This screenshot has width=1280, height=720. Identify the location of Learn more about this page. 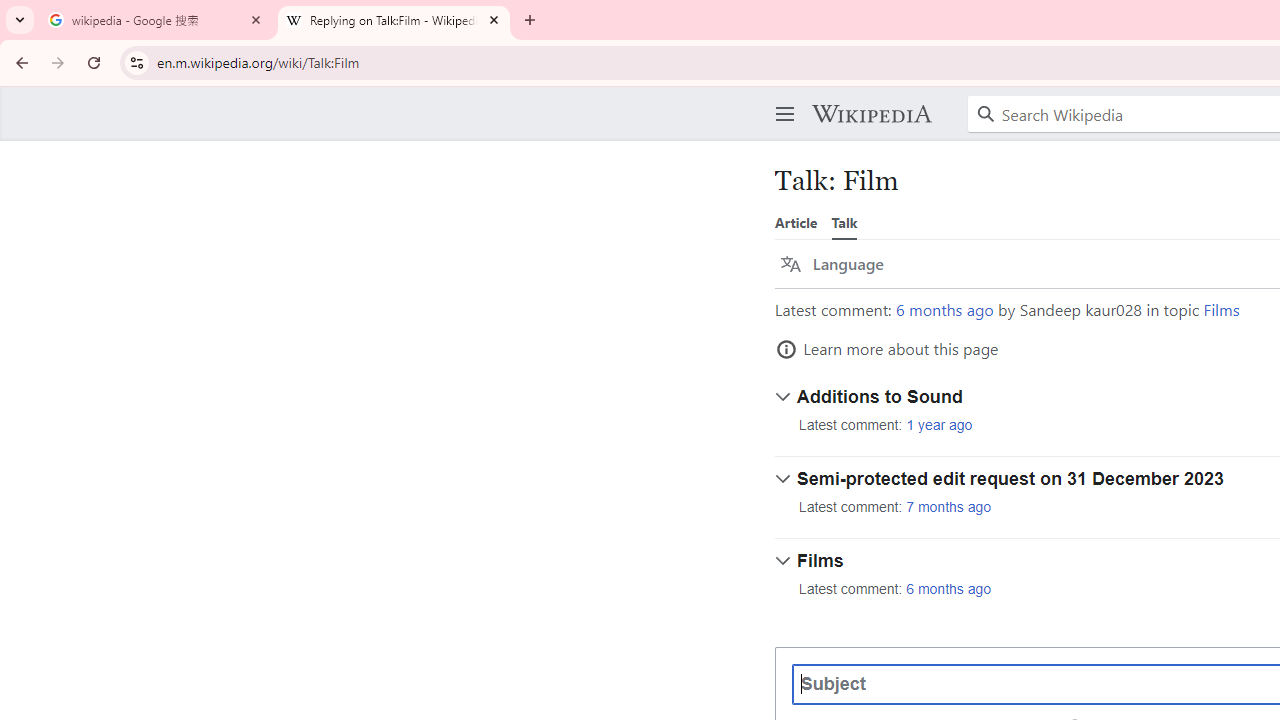
(887, 349).